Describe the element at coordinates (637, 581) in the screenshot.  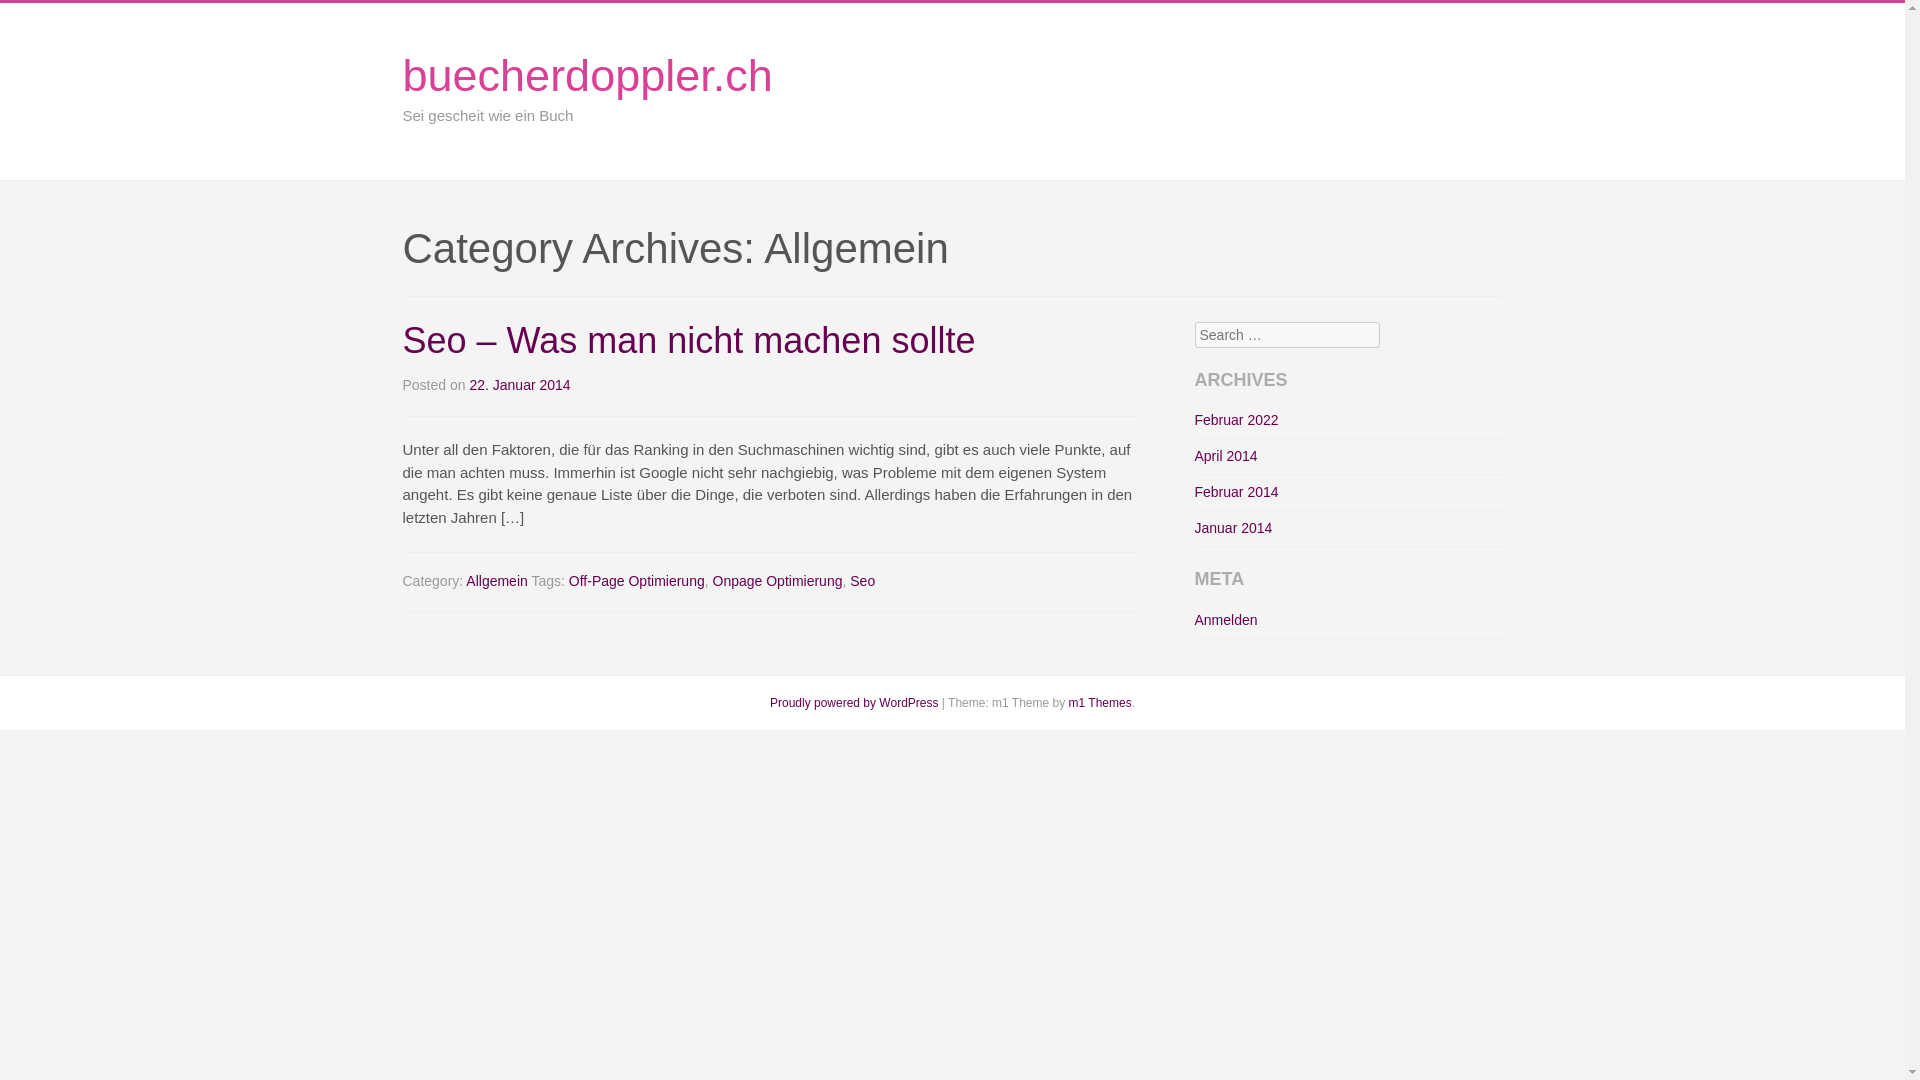
I see `Off-Page Optimierung` at that location.